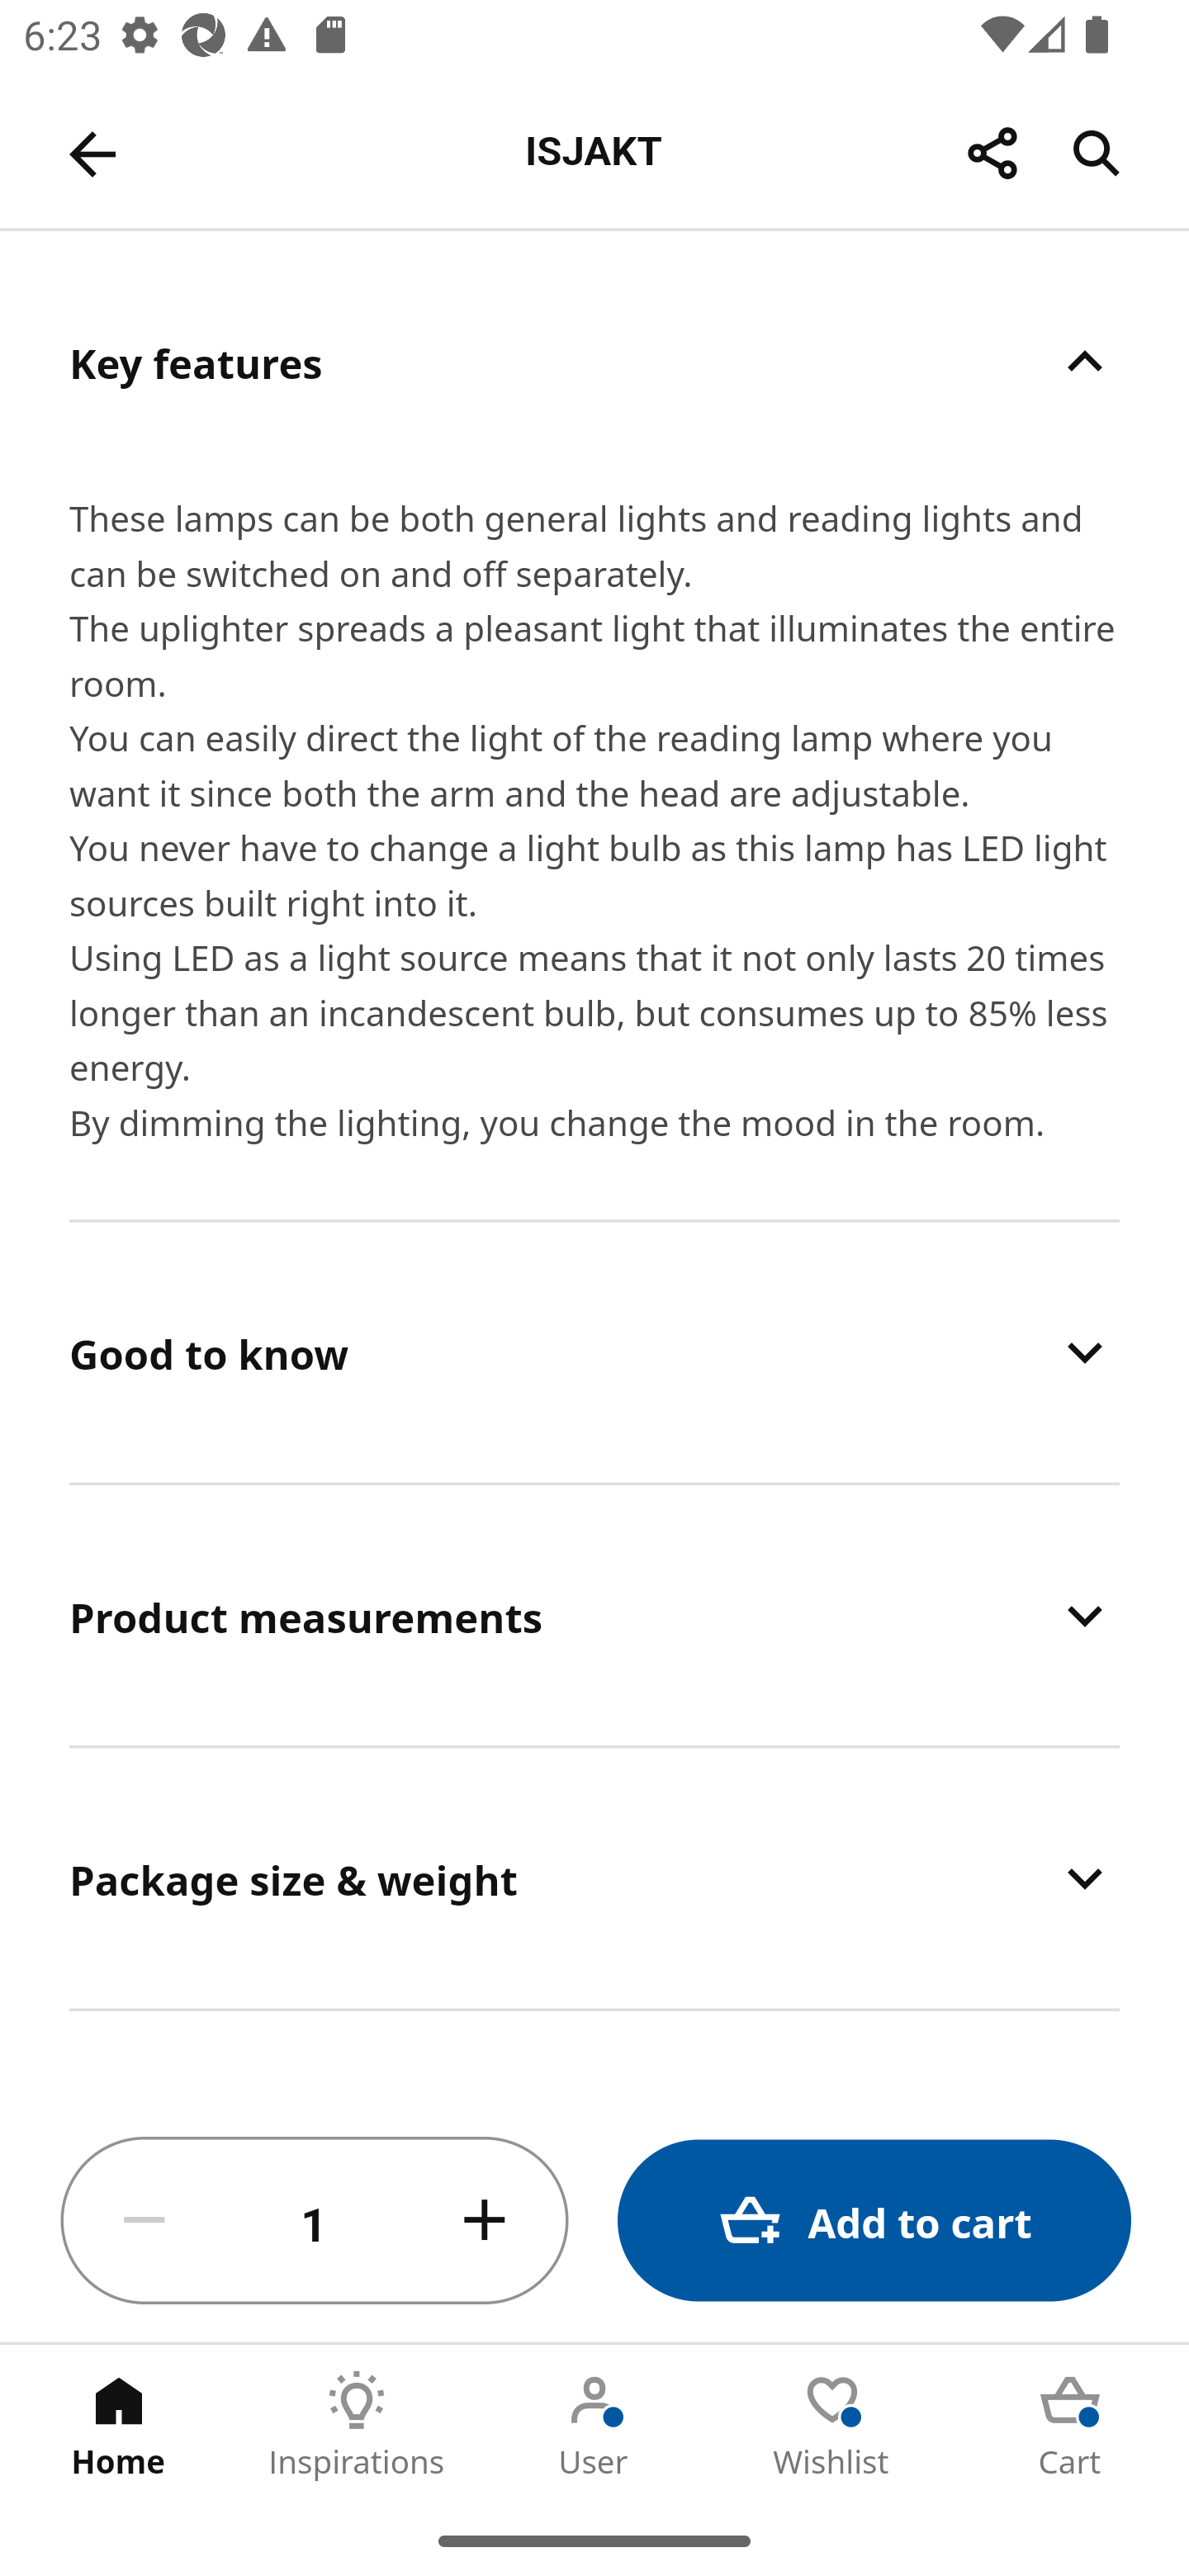 This screenshot has width=1189, height=2576. Describe the element at coordinates (1070, 2425) in the screenshot. I see `Cart
Tab 5 of 5` at that location.